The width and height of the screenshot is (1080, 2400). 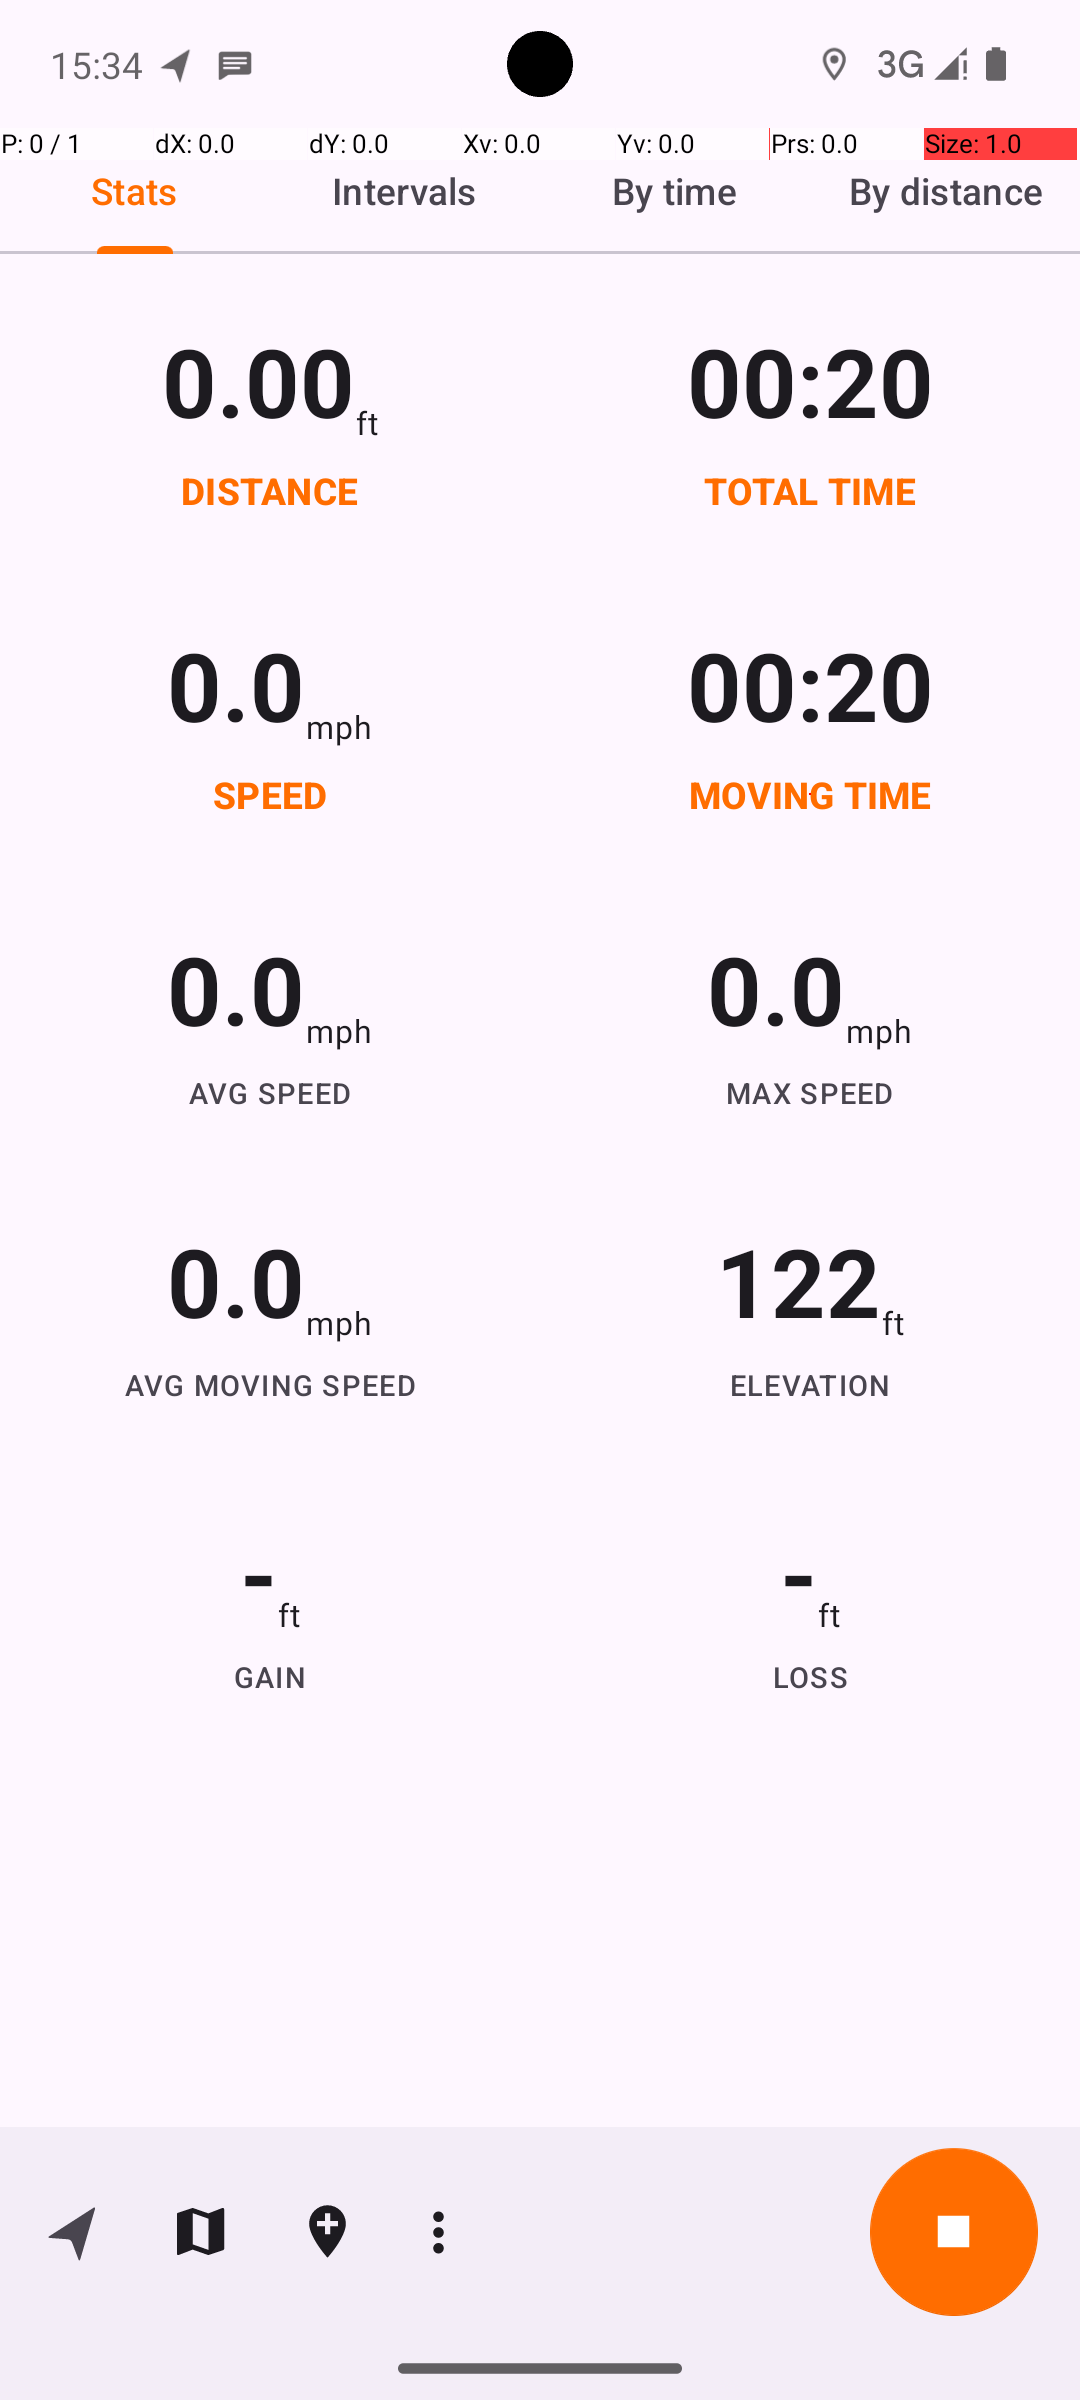 I want to click on 122, so click(x=798, y=1280).